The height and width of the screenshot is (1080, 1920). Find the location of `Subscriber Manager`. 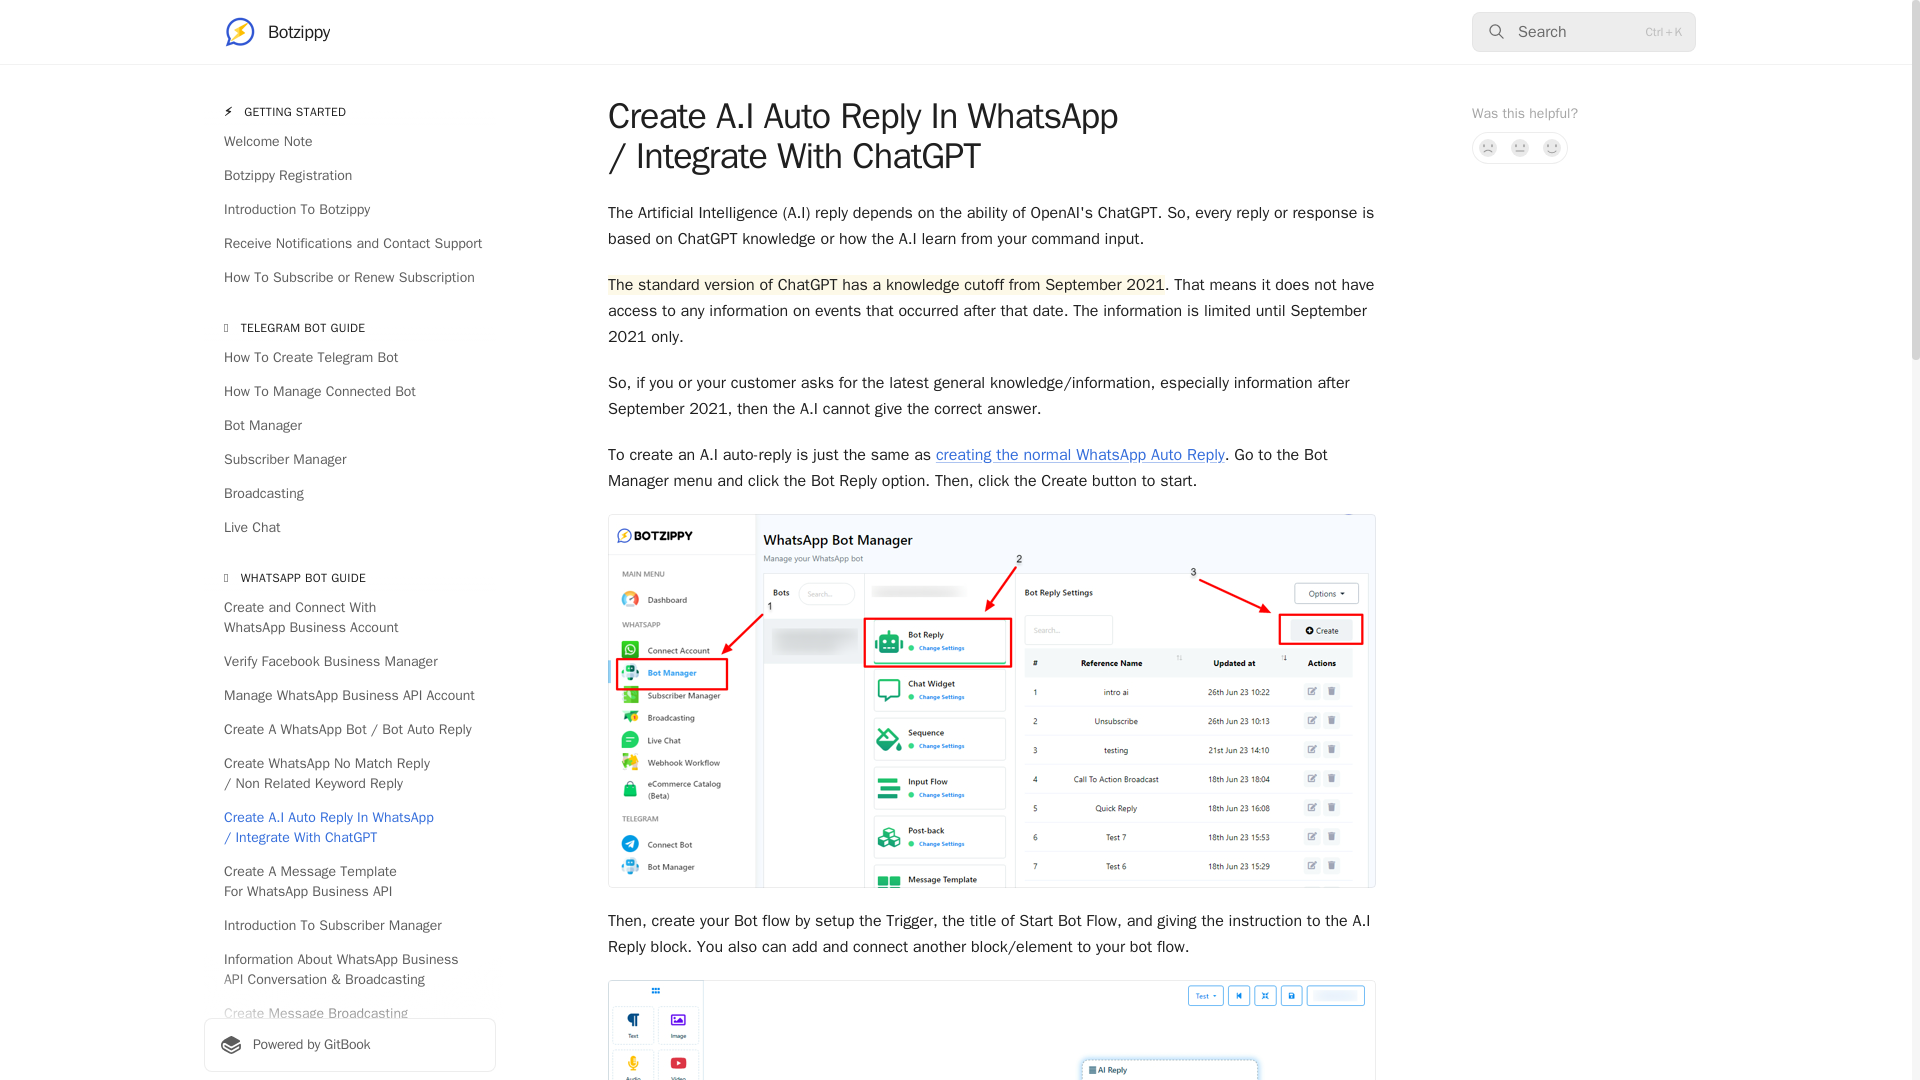

Subscriber Manager is located at coordinates (349, 460).